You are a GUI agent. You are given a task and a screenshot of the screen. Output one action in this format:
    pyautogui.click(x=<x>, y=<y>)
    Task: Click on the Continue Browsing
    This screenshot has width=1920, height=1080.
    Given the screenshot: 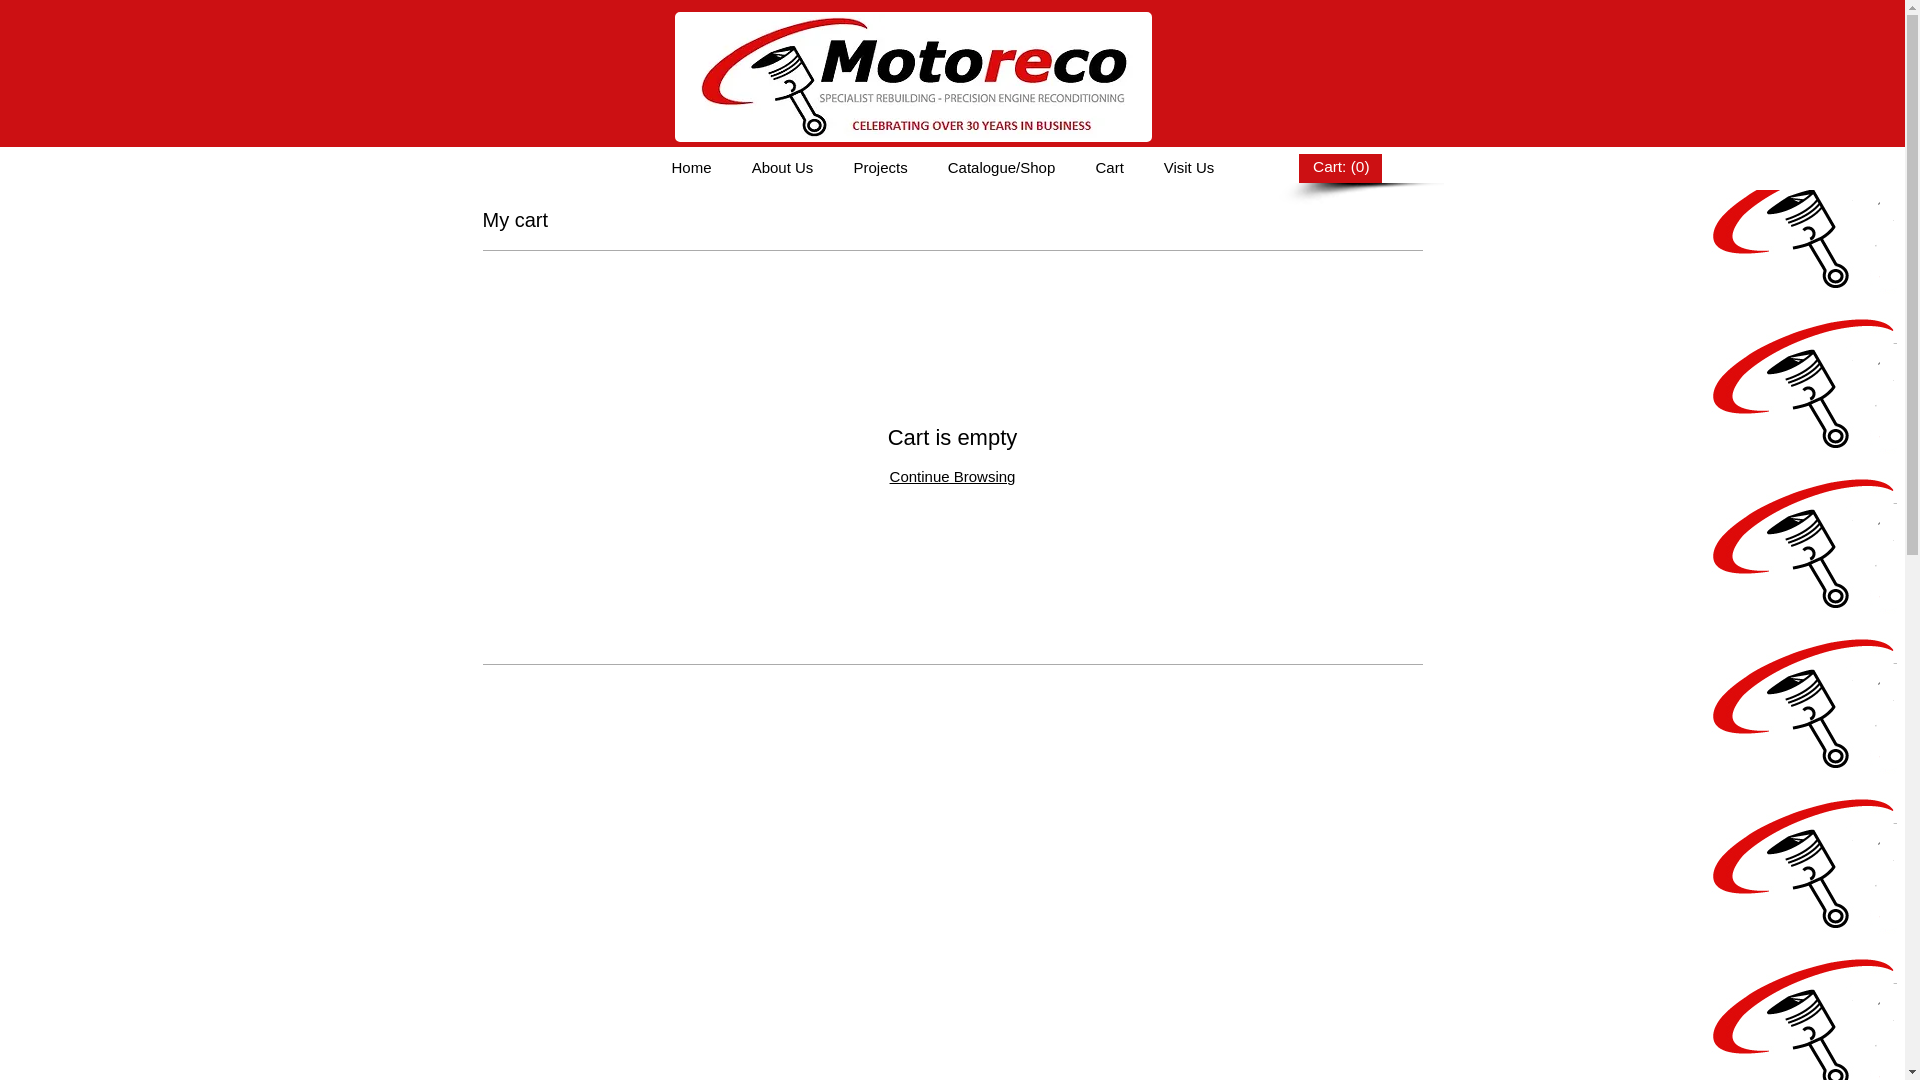 What is the action you would take?
    pyautogui.click(x=953, y=476)
    